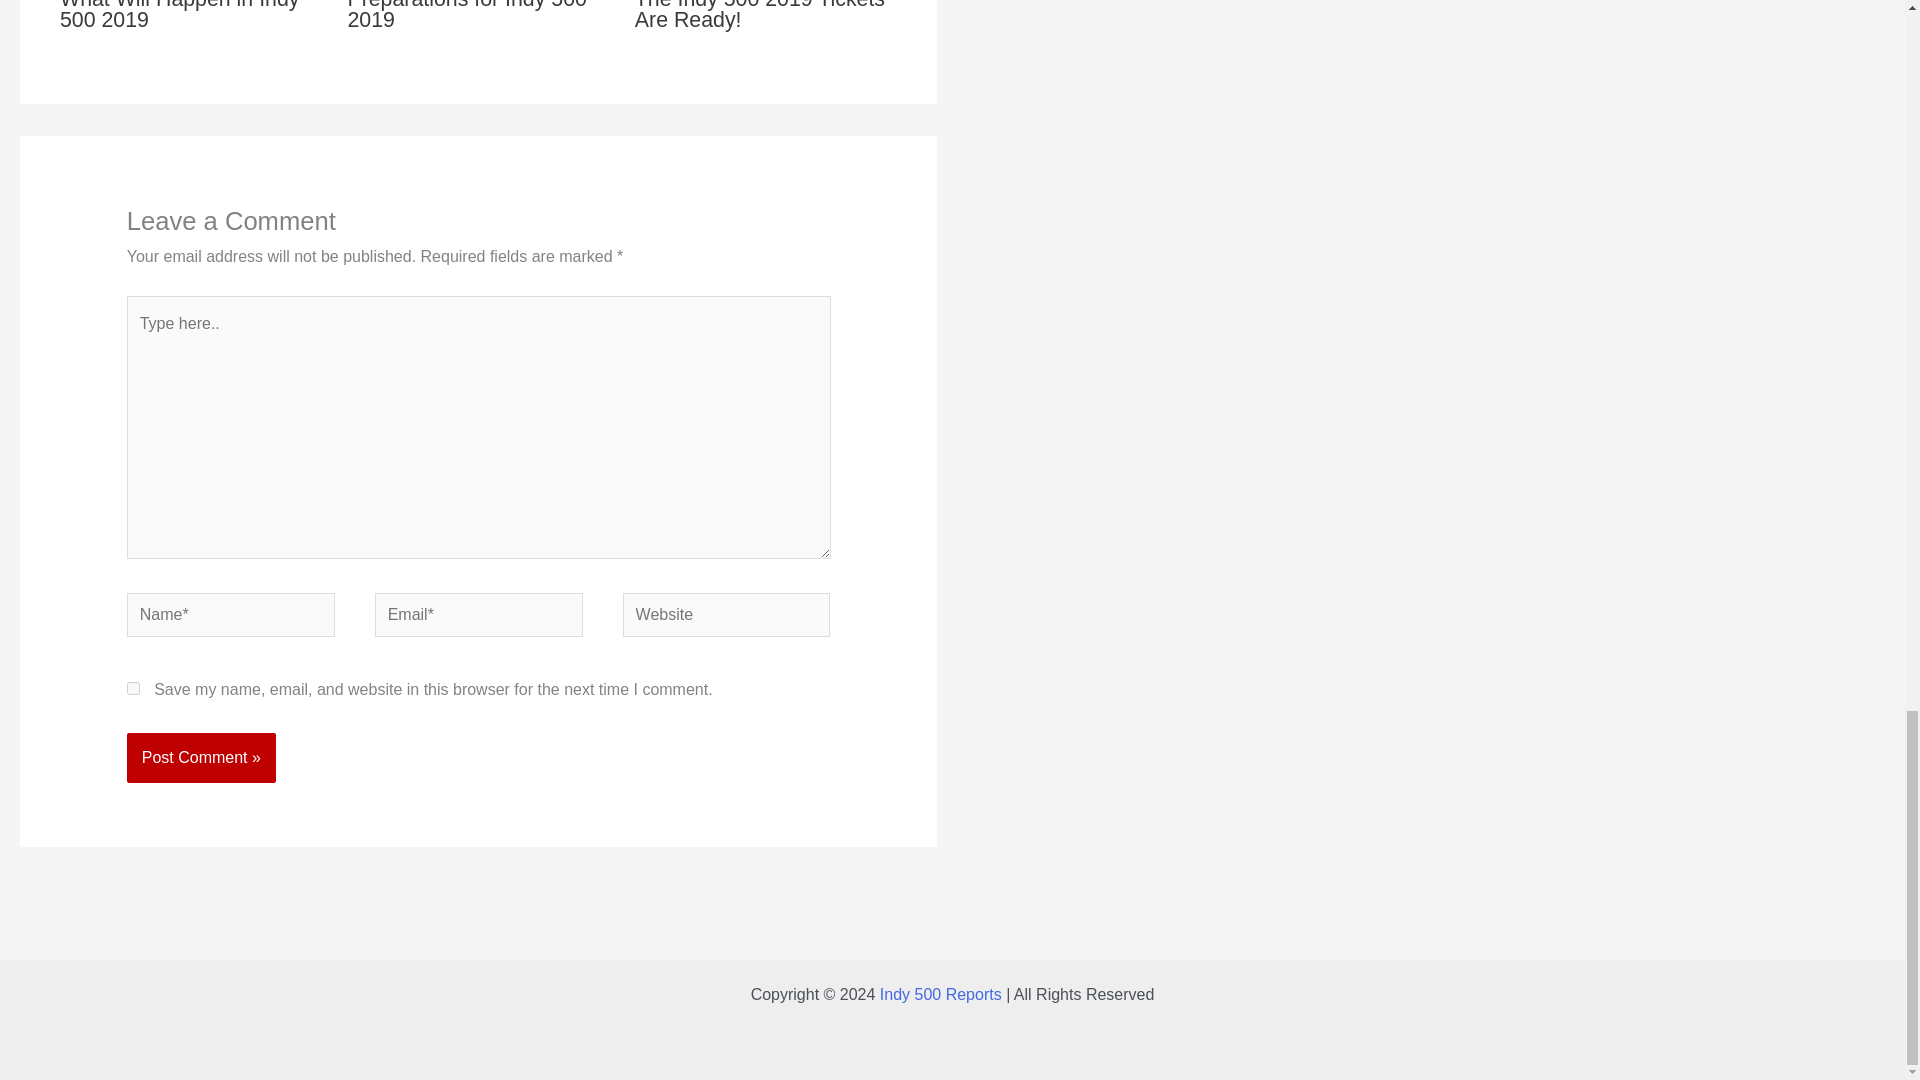 Image resolution: width=1920 pixels, height=1080 pixels. I want to click on yes, so click(133, 688).